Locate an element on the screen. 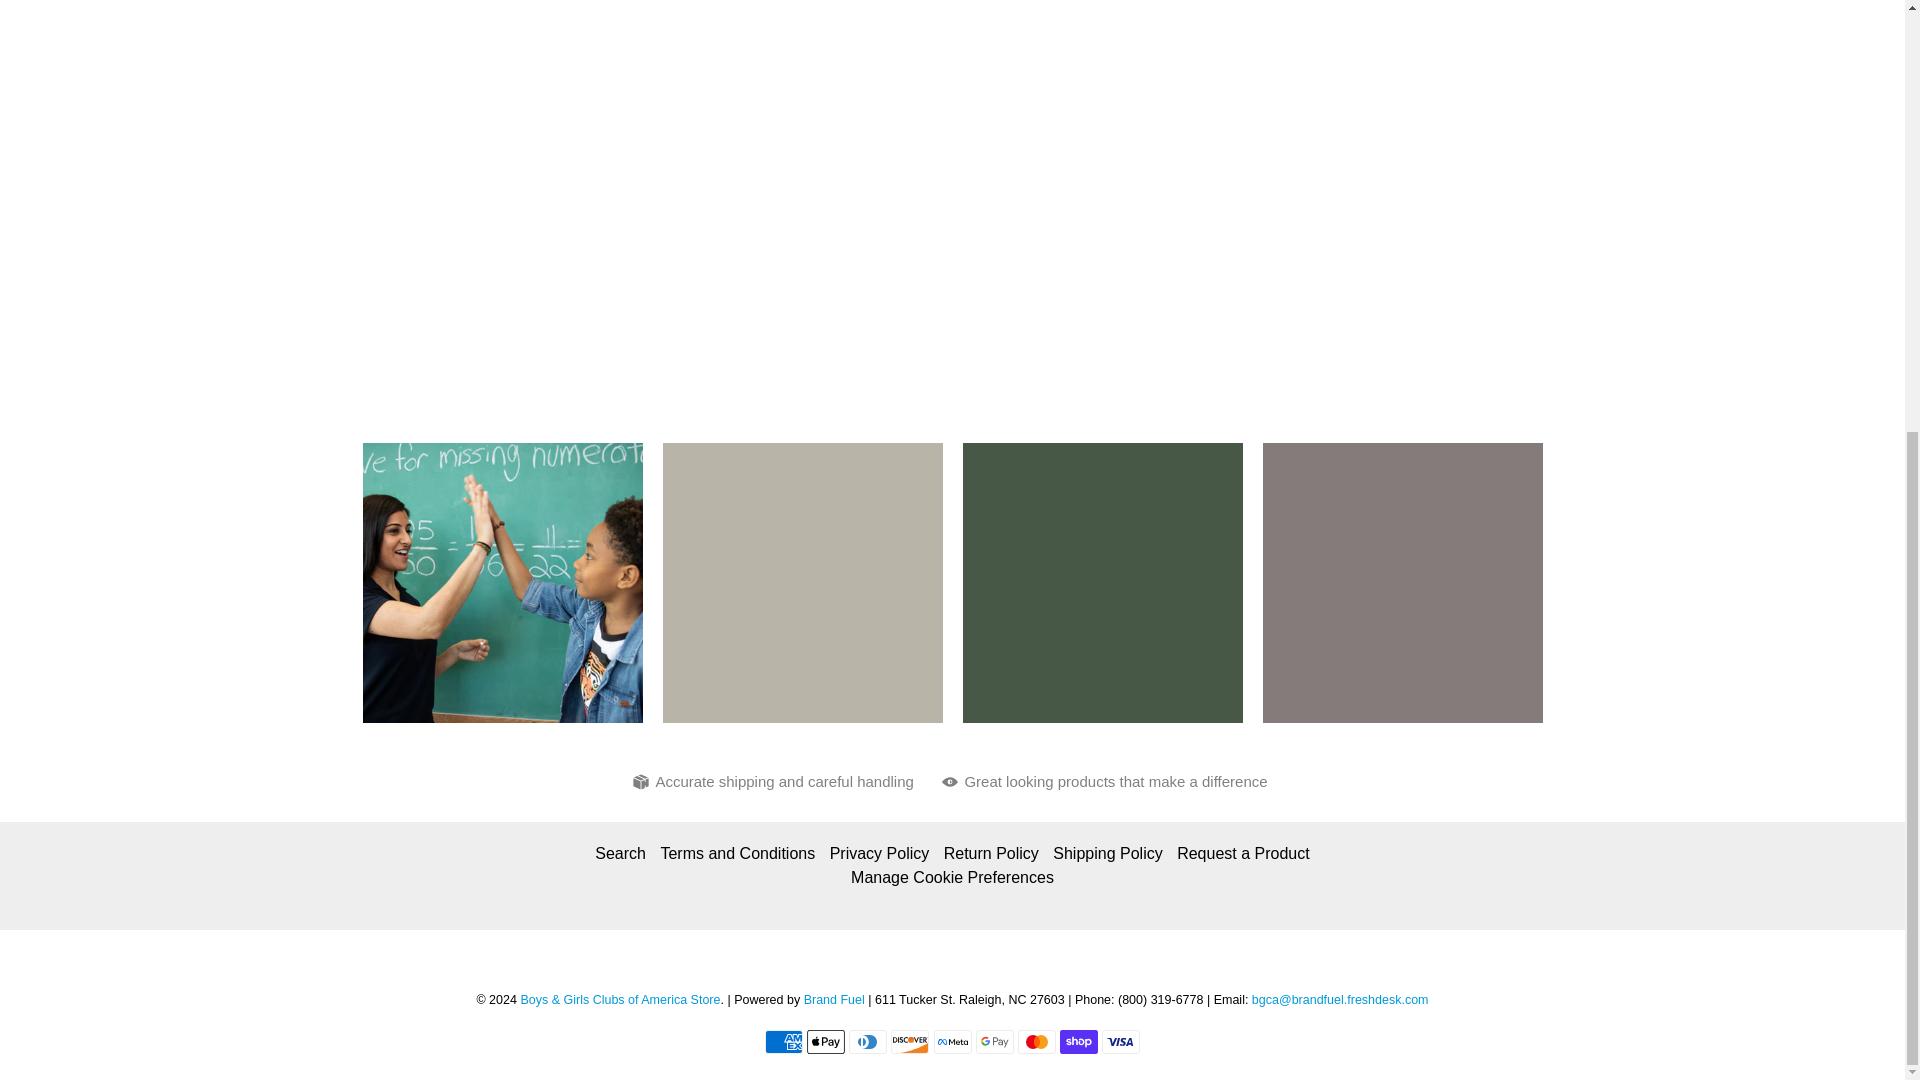  Apple Pay is located at coordinates (825, 1042).